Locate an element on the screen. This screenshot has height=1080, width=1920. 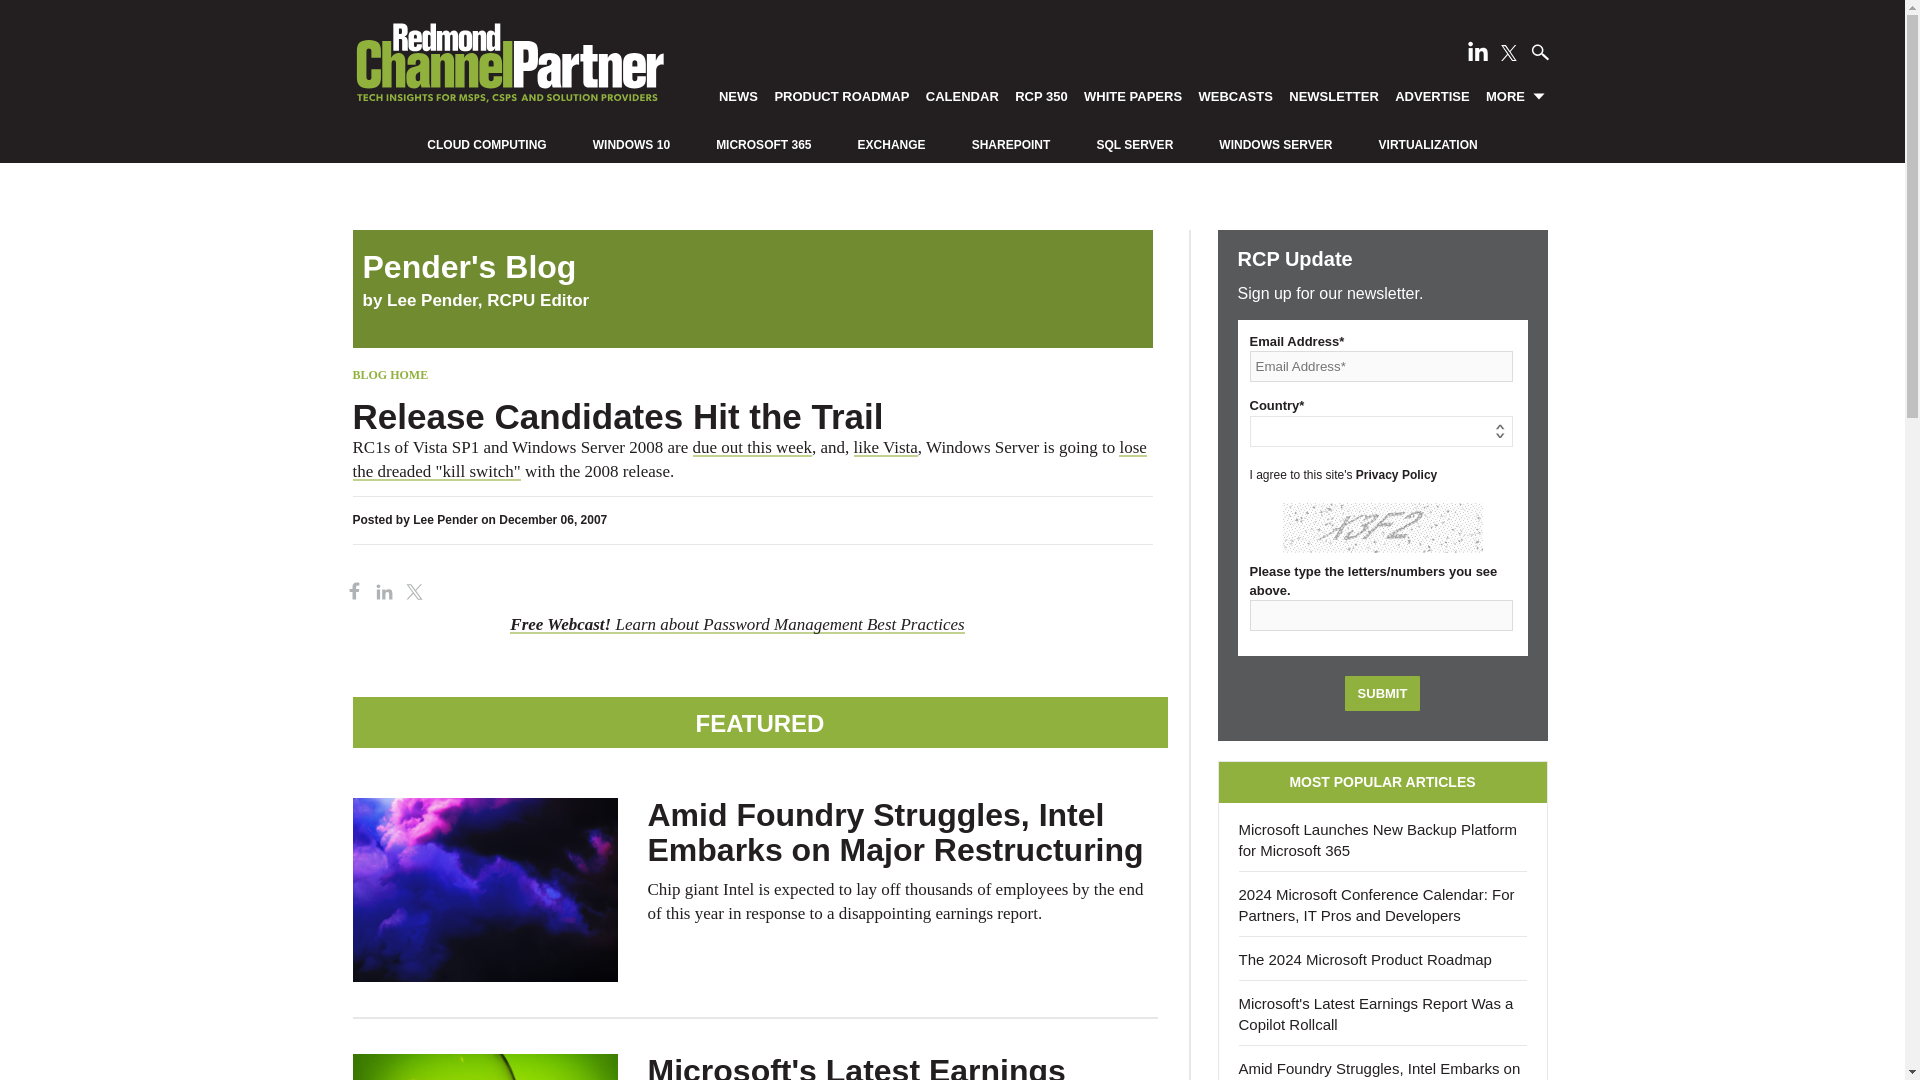
lose the dreaded "kill switch" is located at coordinates (748, 459).